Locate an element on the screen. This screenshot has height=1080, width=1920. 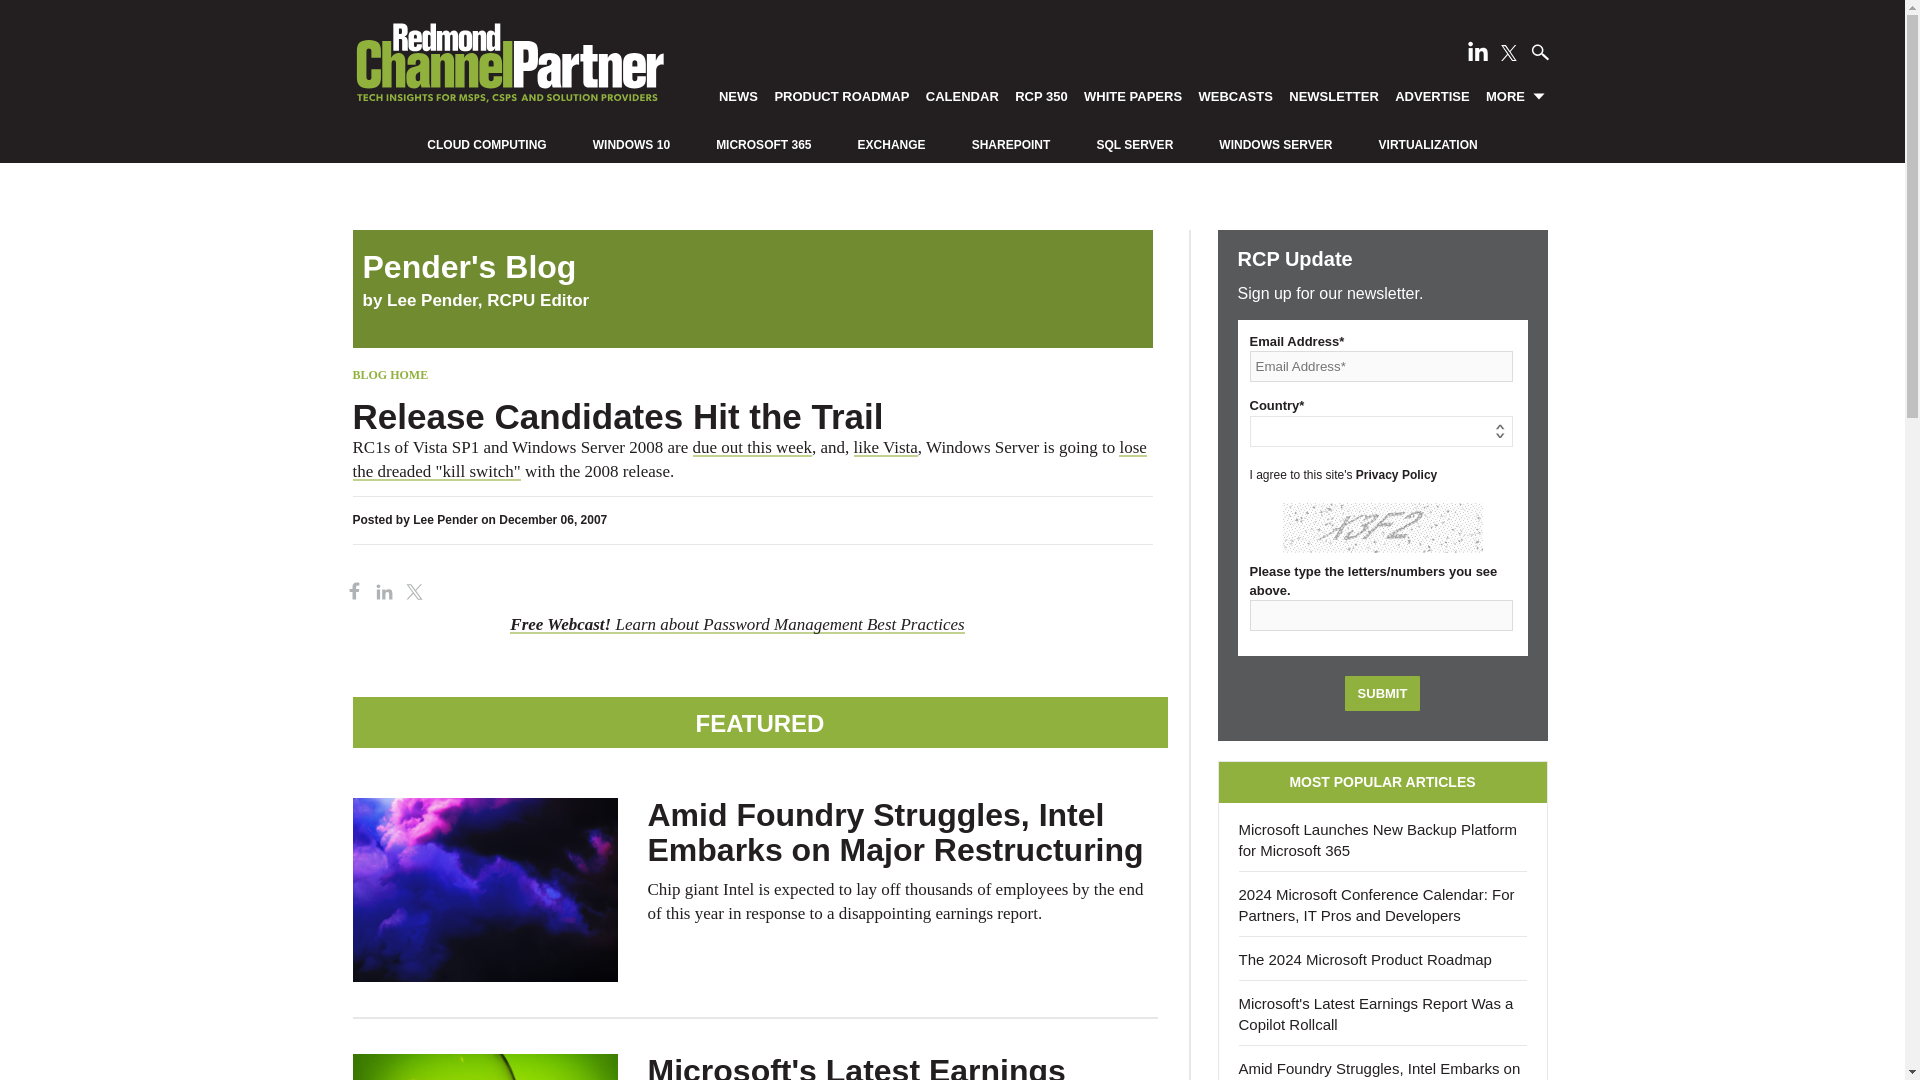
lose the dreaded "kill switch" is located at coordinates (748, 459).